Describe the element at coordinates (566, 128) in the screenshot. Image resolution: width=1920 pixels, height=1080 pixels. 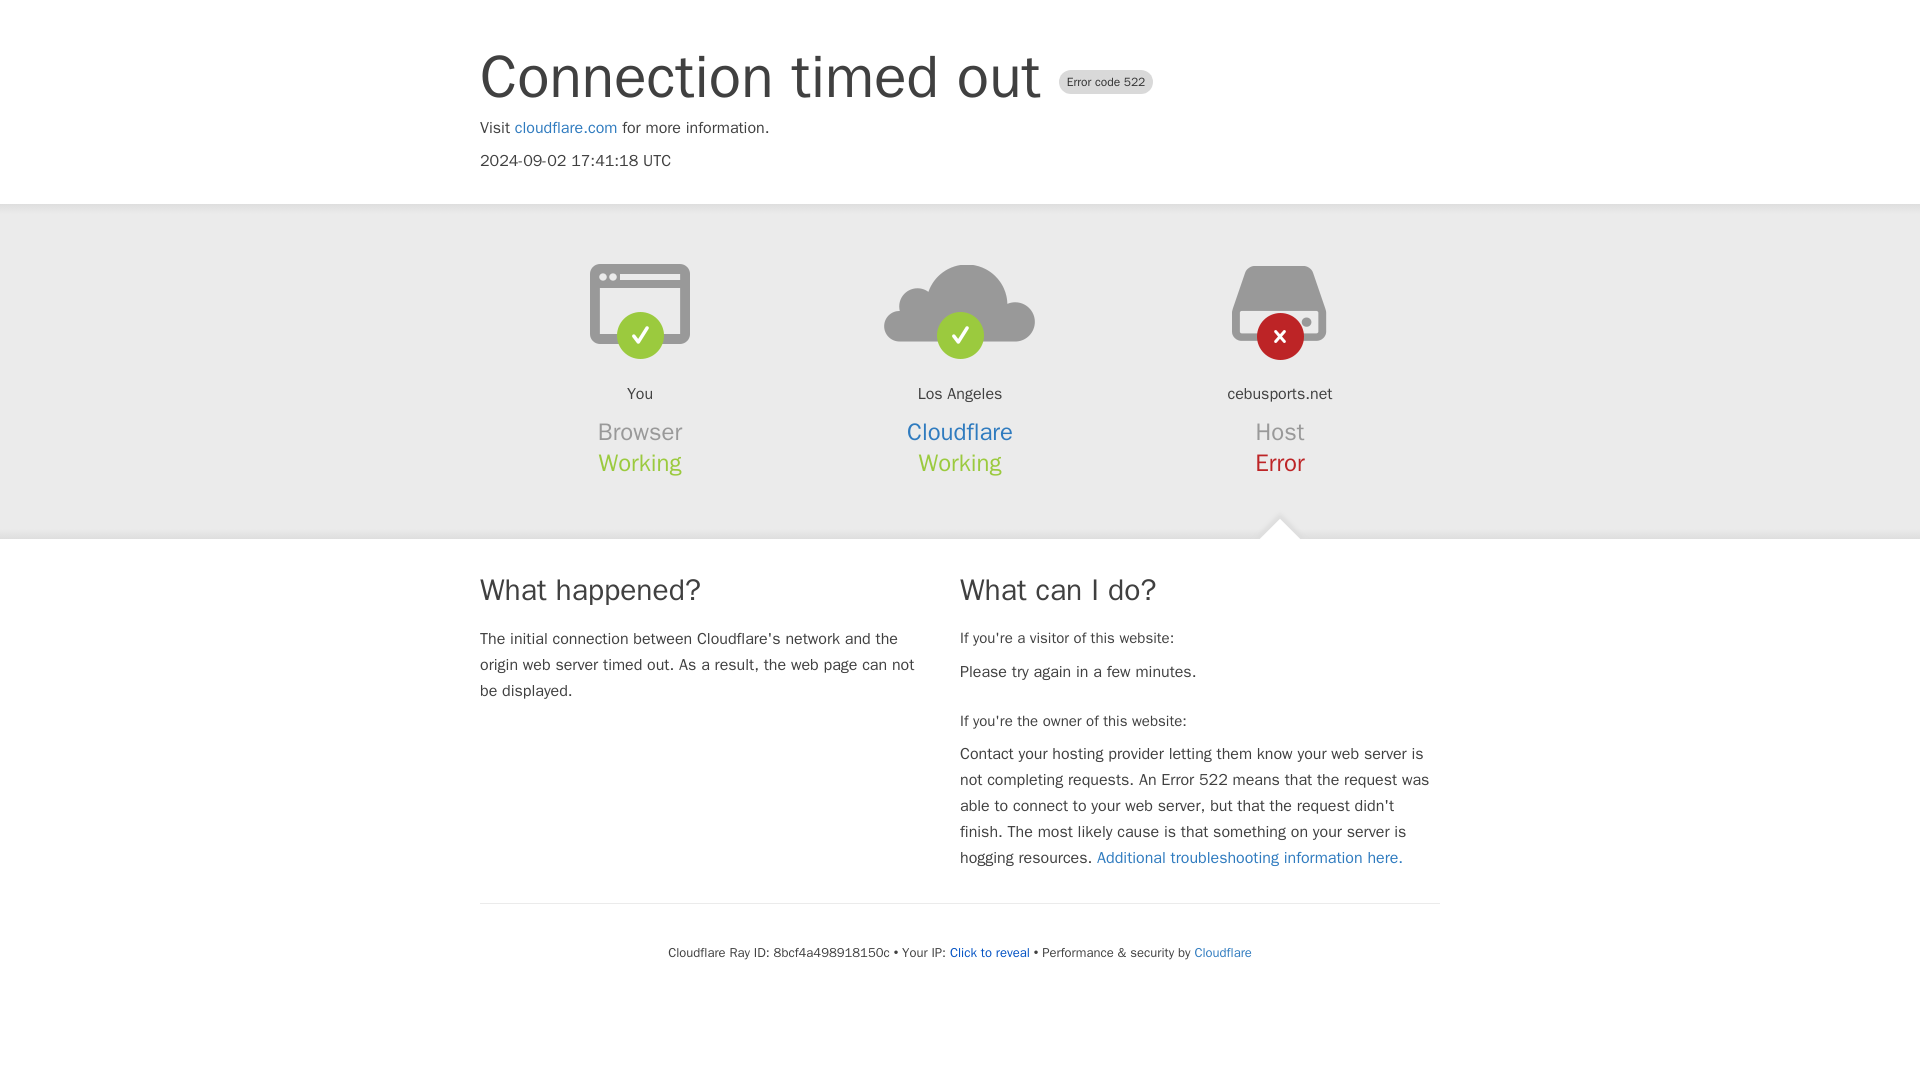
I see `cloudflare.com` at that location.